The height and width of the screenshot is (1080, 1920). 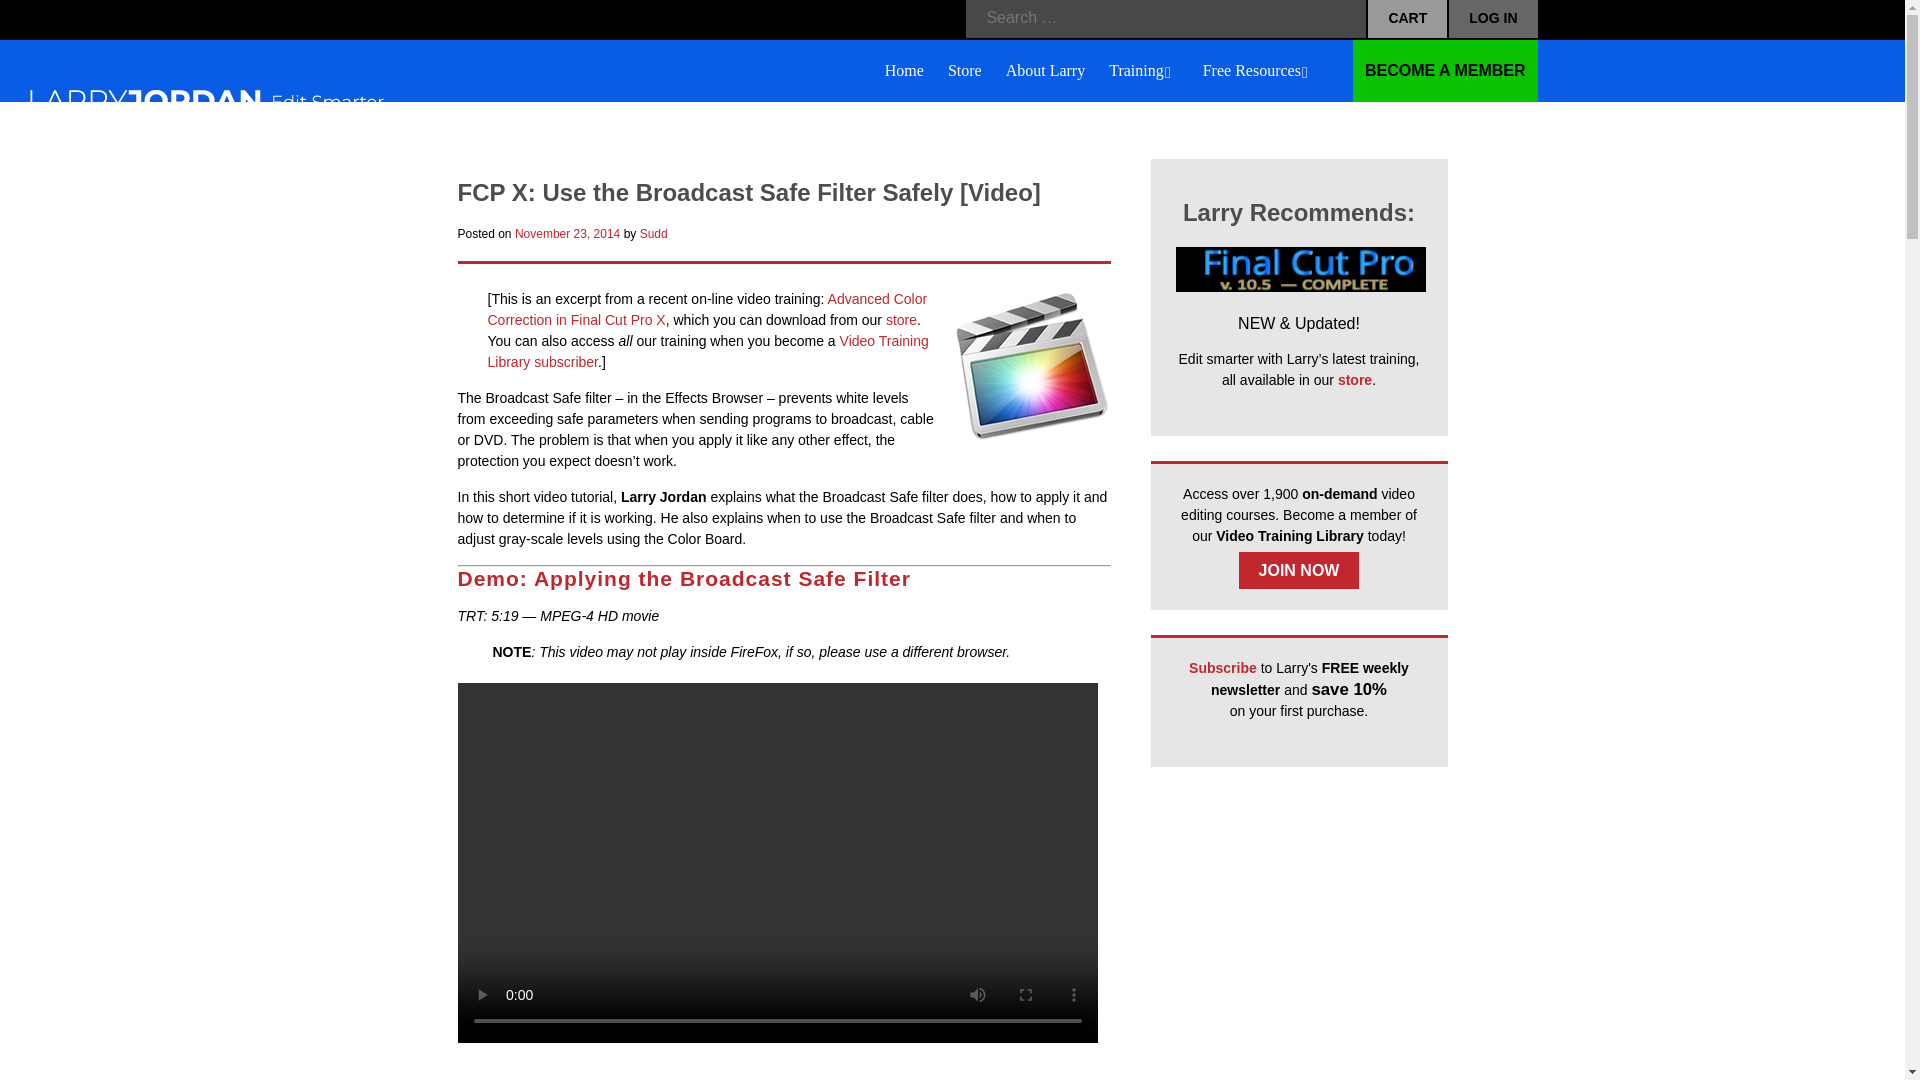 What do you see at coordinates (1445, 70) in the screenshot?
I see `Become a Member` at bounding box center [1445, 70].